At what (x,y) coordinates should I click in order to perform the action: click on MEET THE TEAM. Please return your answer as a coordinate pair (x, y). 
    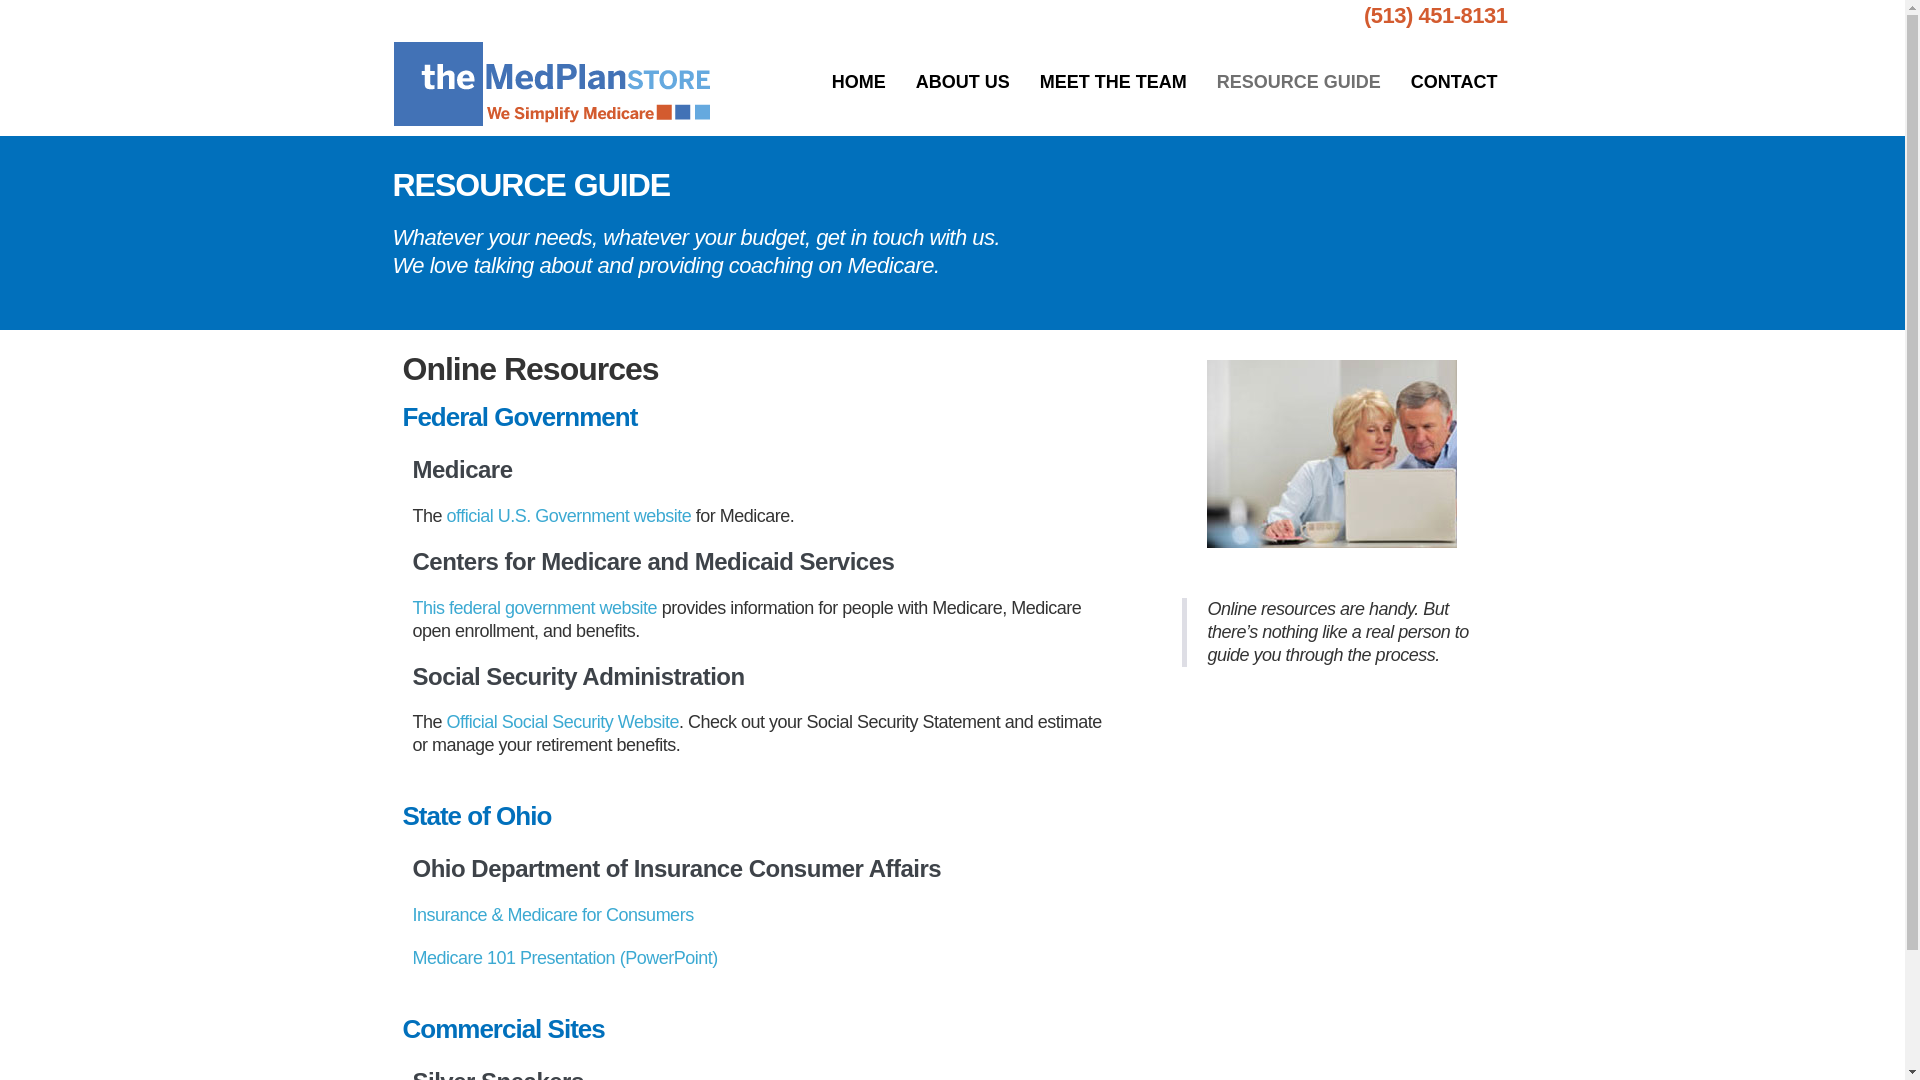
    Looking at the image, I should click on (1113, 82).